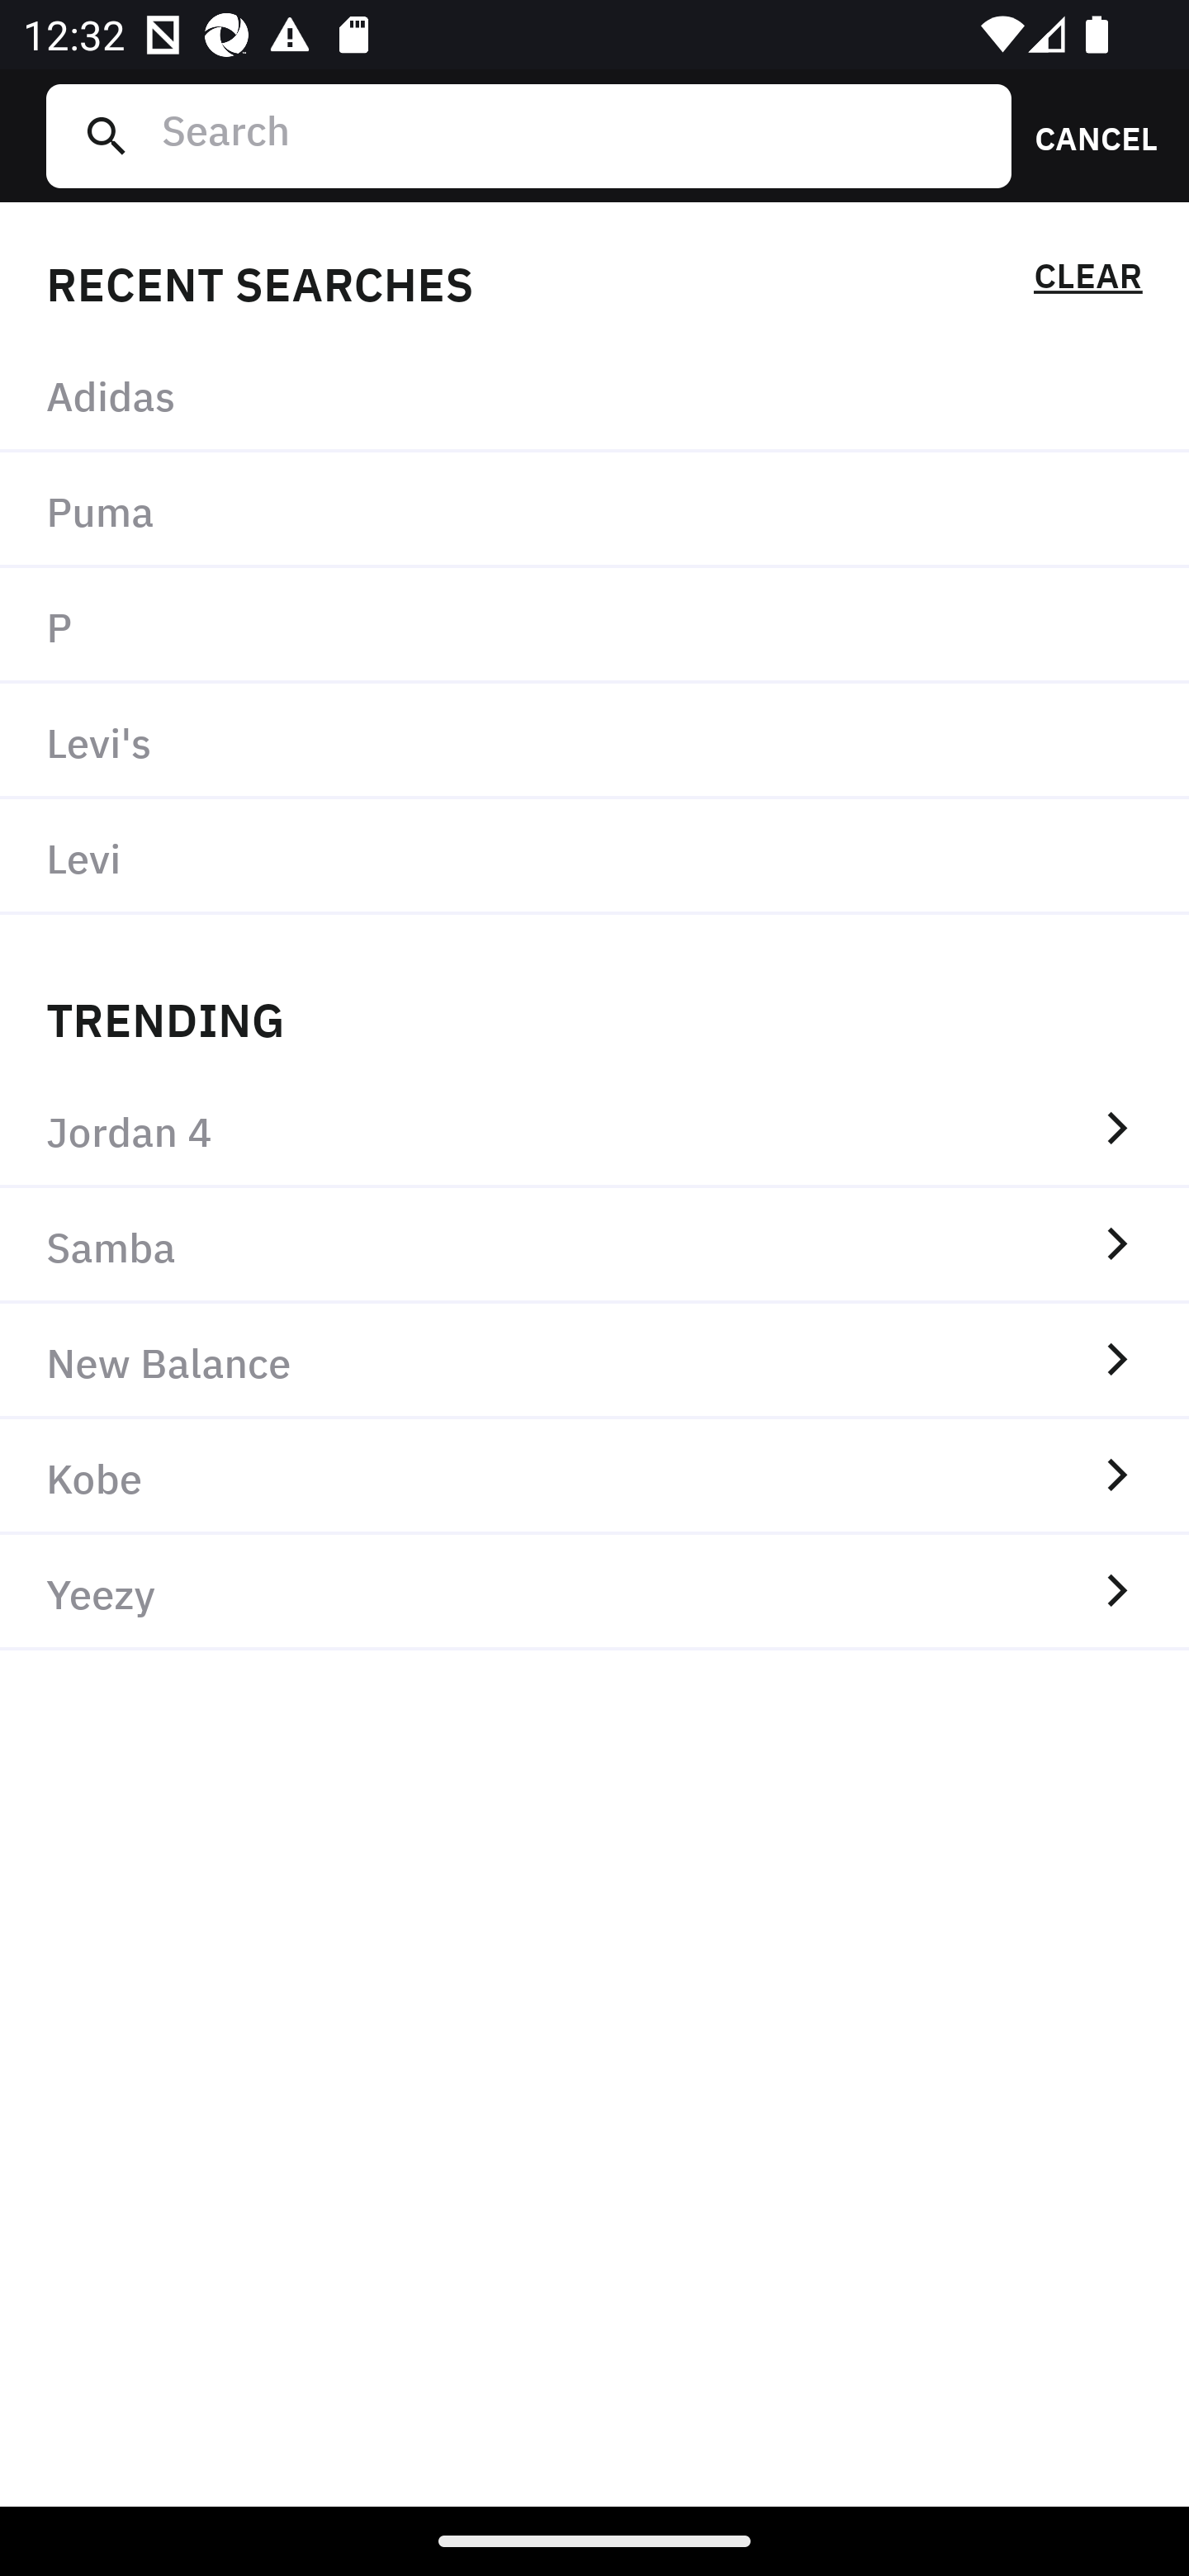 Image resolution: width=1189 pixels, height=2576 pixels. I want to click on Jordan 4 , so click(594, 1129).